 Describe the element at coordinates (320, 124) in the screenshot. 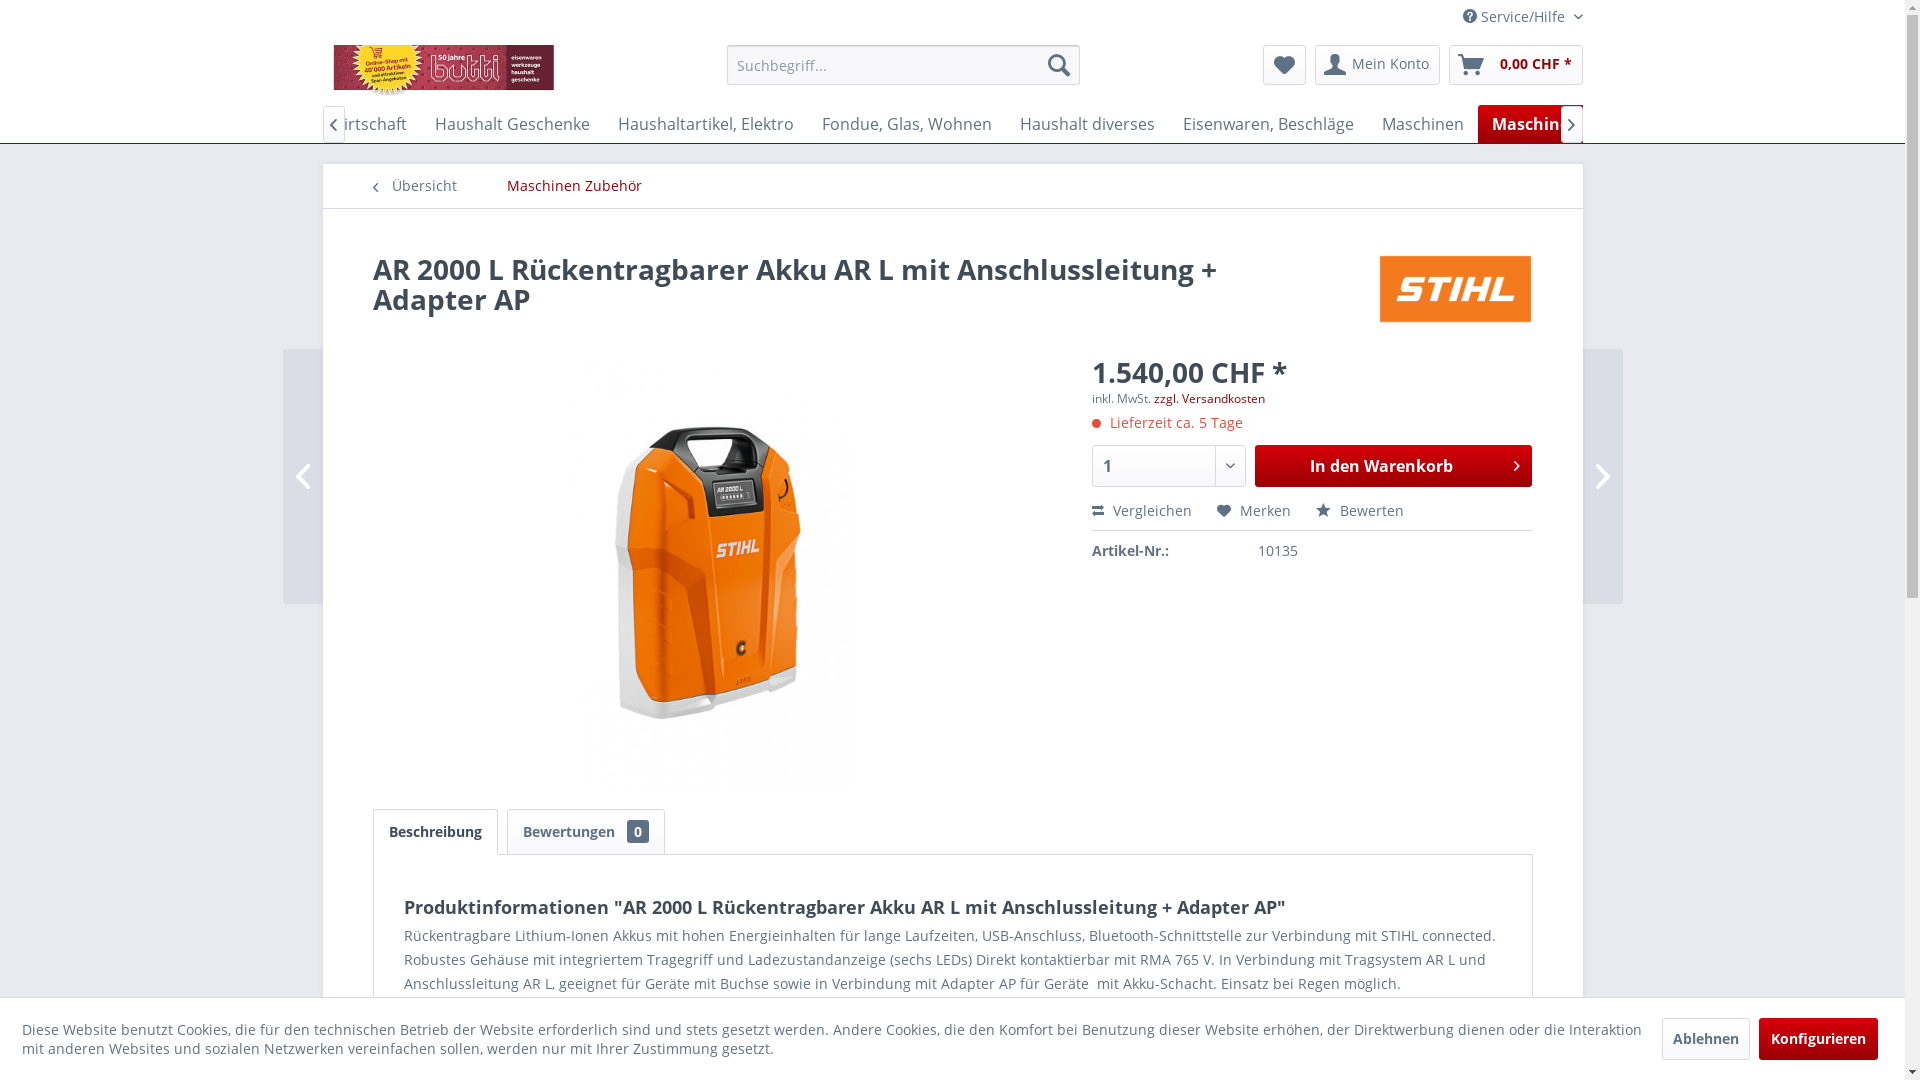

I see `Garten, Landwirtschaft` at that location.